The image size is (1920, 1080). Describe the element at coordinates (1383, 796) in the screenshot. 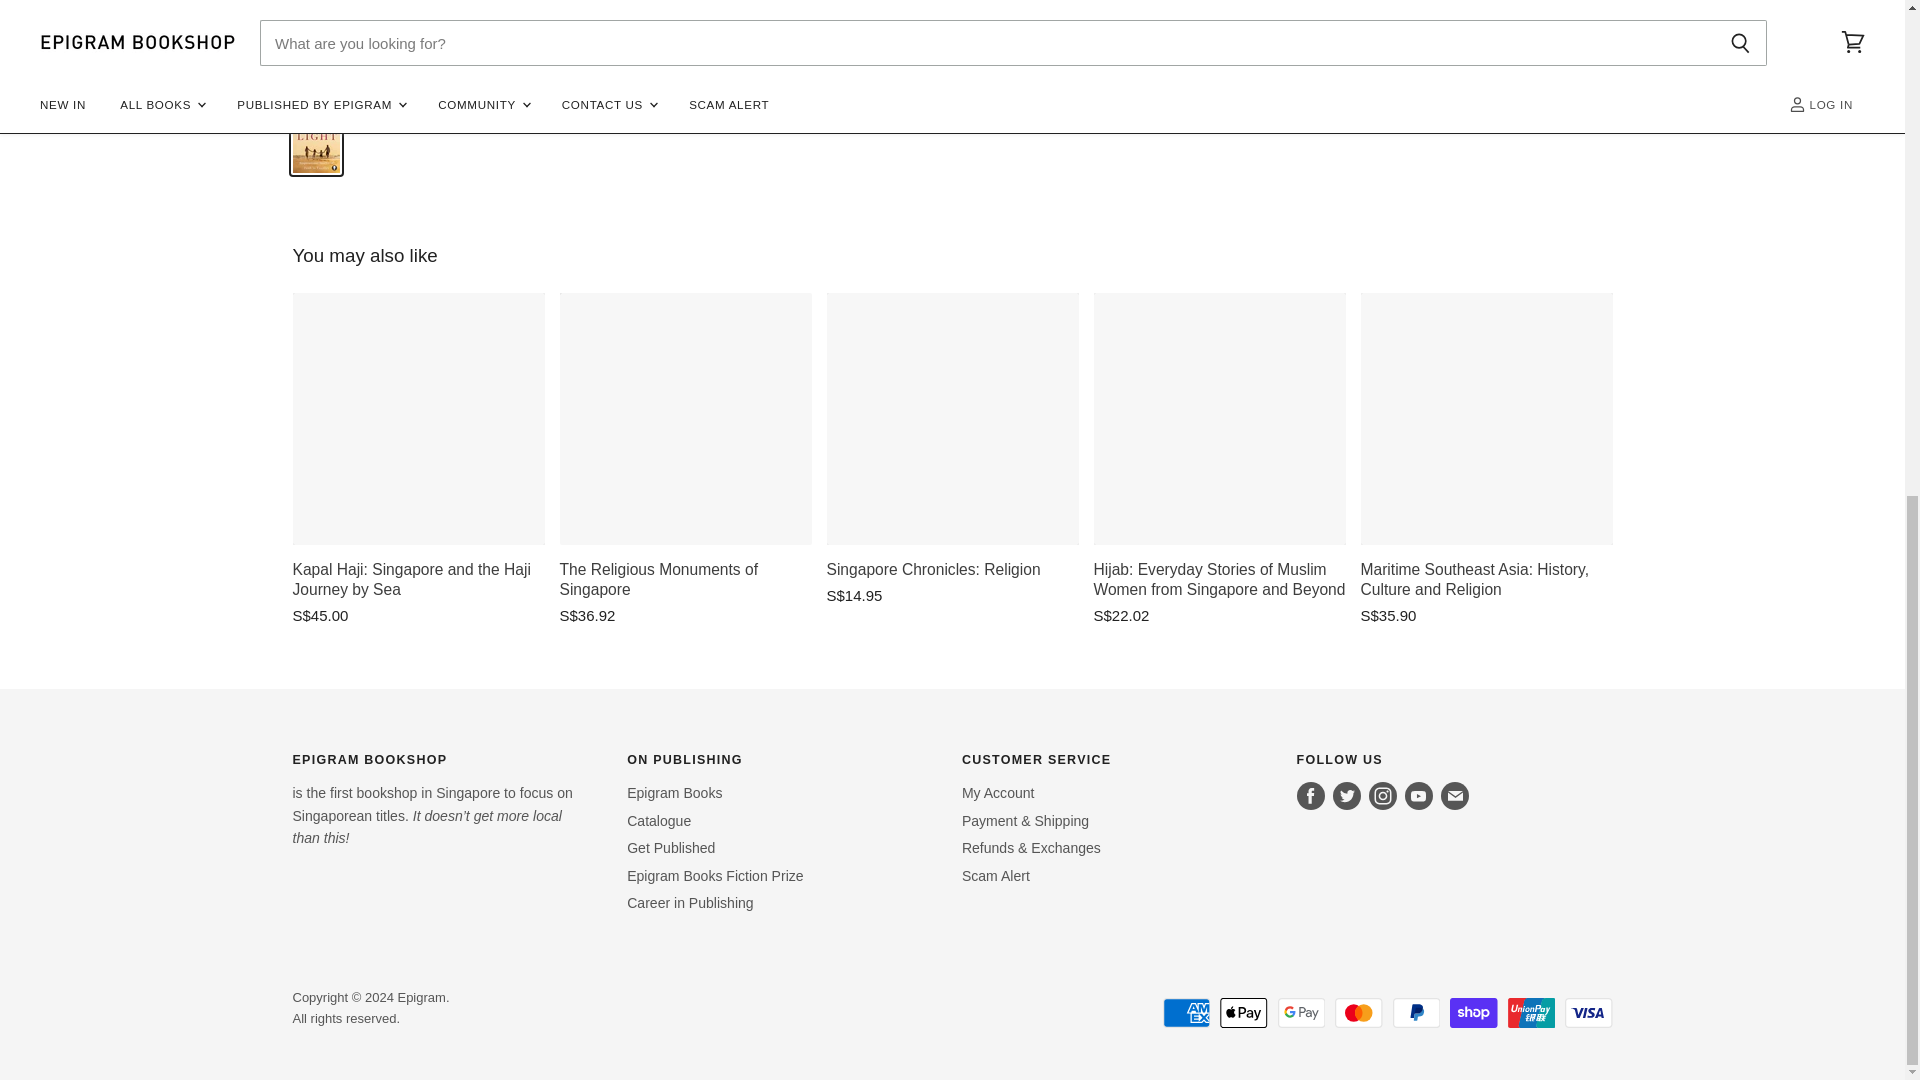

I see `Instagram` at that location.